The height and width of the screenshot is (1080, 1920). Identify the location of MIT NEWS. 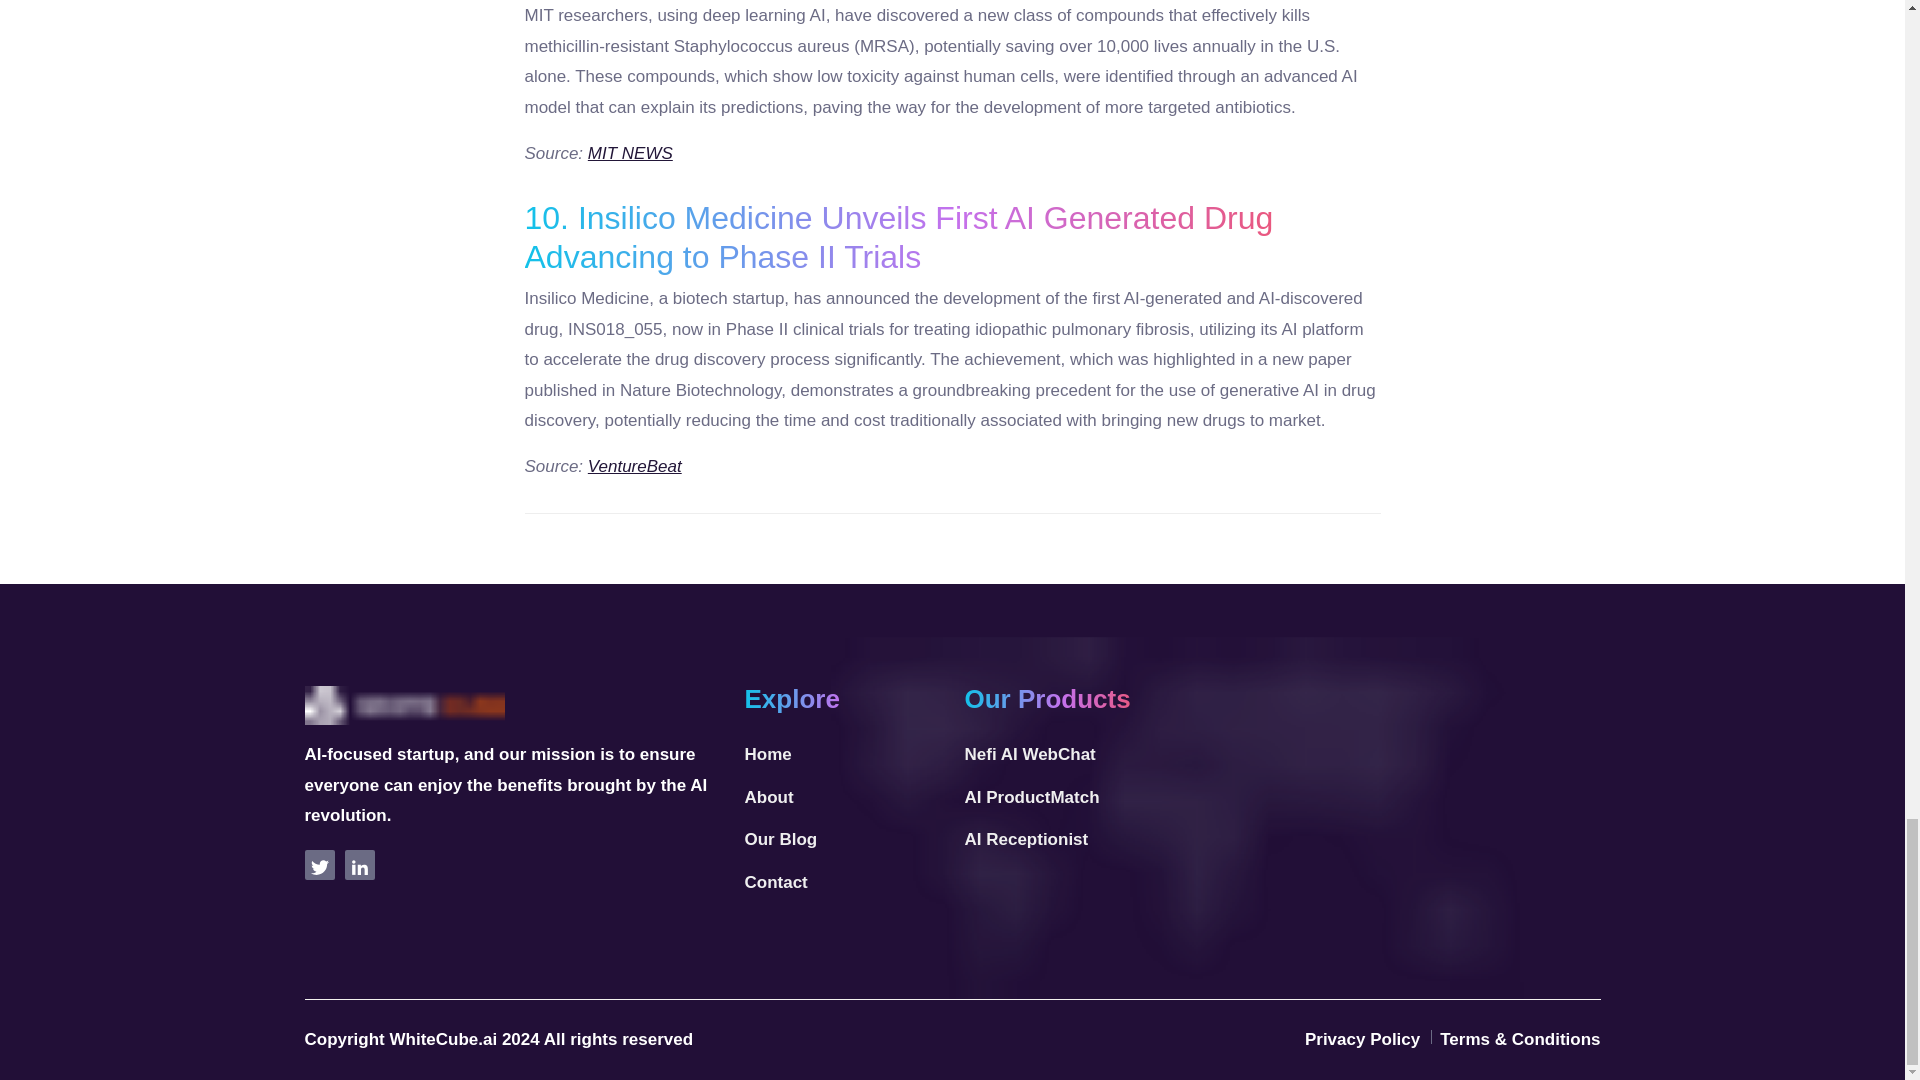
(630, 153).